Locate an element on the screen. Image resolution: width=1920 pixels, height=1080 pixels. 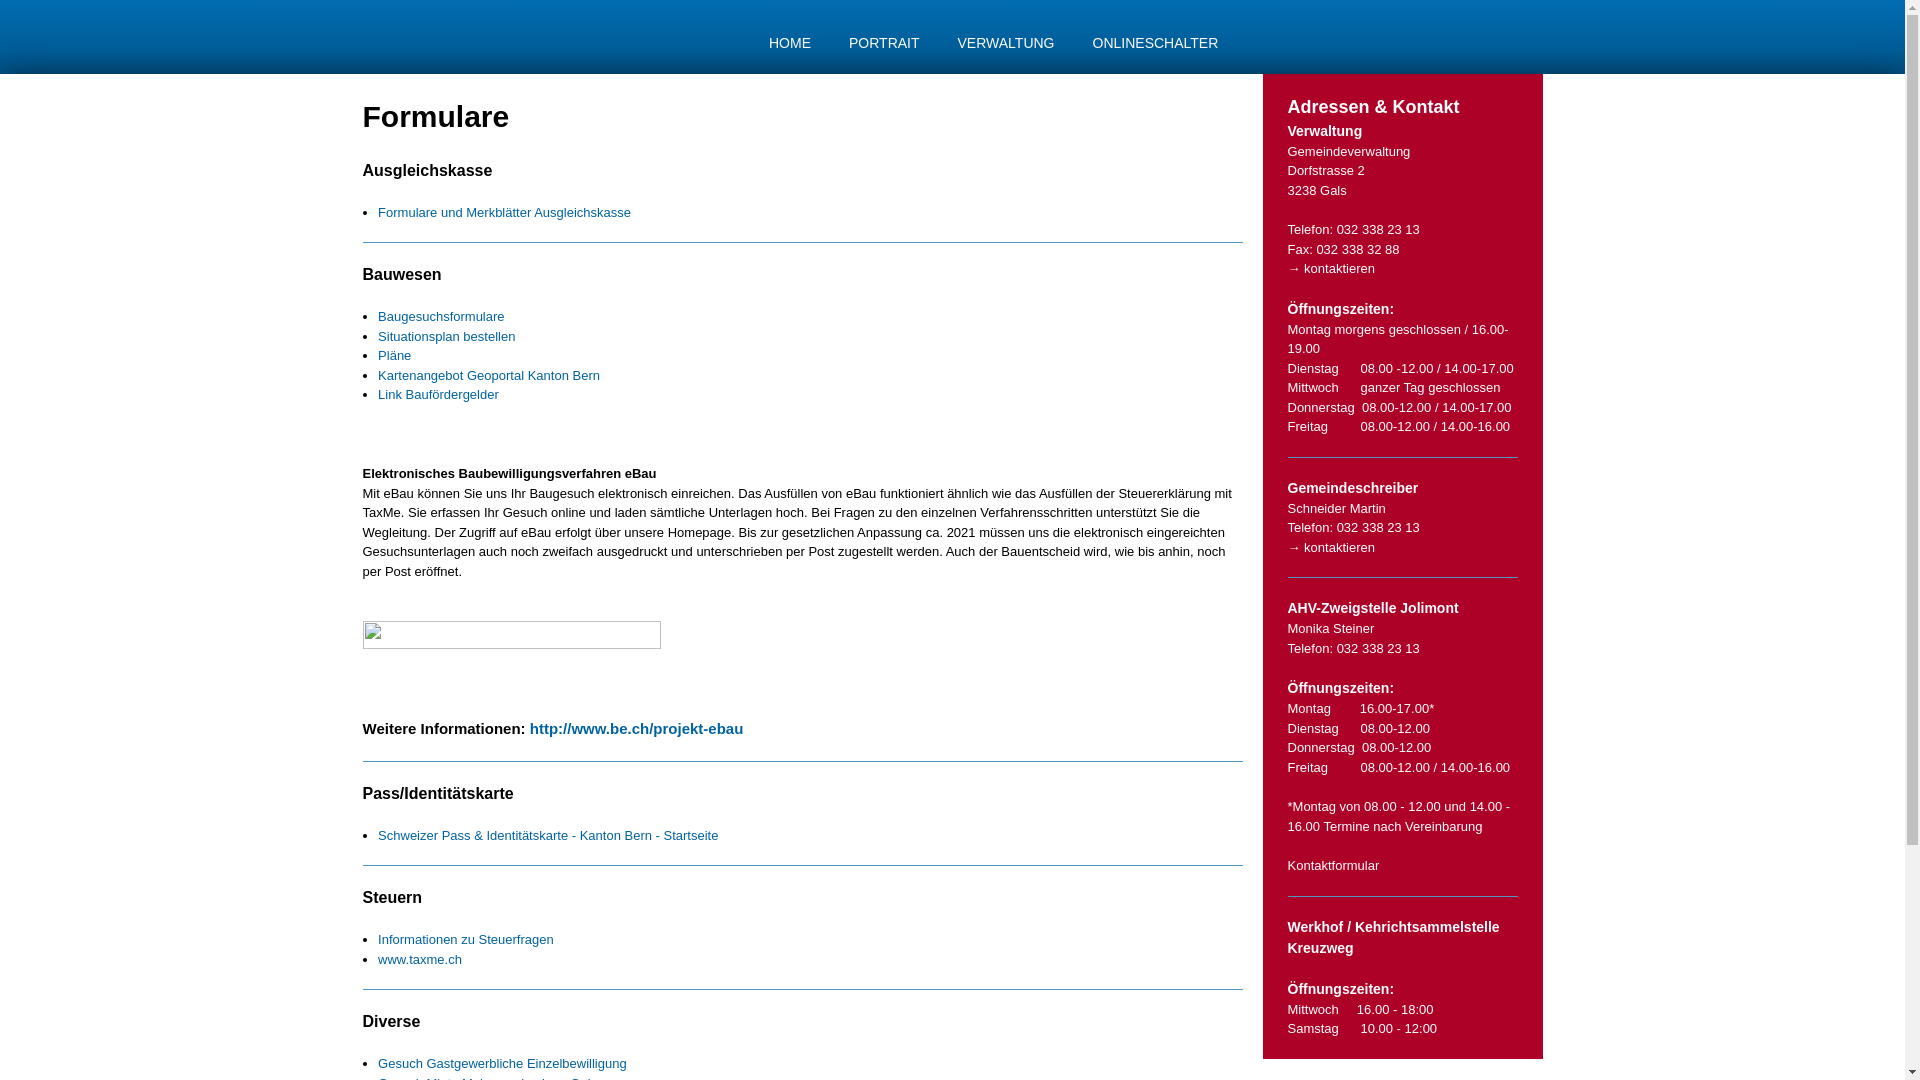
HOME is located at coordinates (790, 43).